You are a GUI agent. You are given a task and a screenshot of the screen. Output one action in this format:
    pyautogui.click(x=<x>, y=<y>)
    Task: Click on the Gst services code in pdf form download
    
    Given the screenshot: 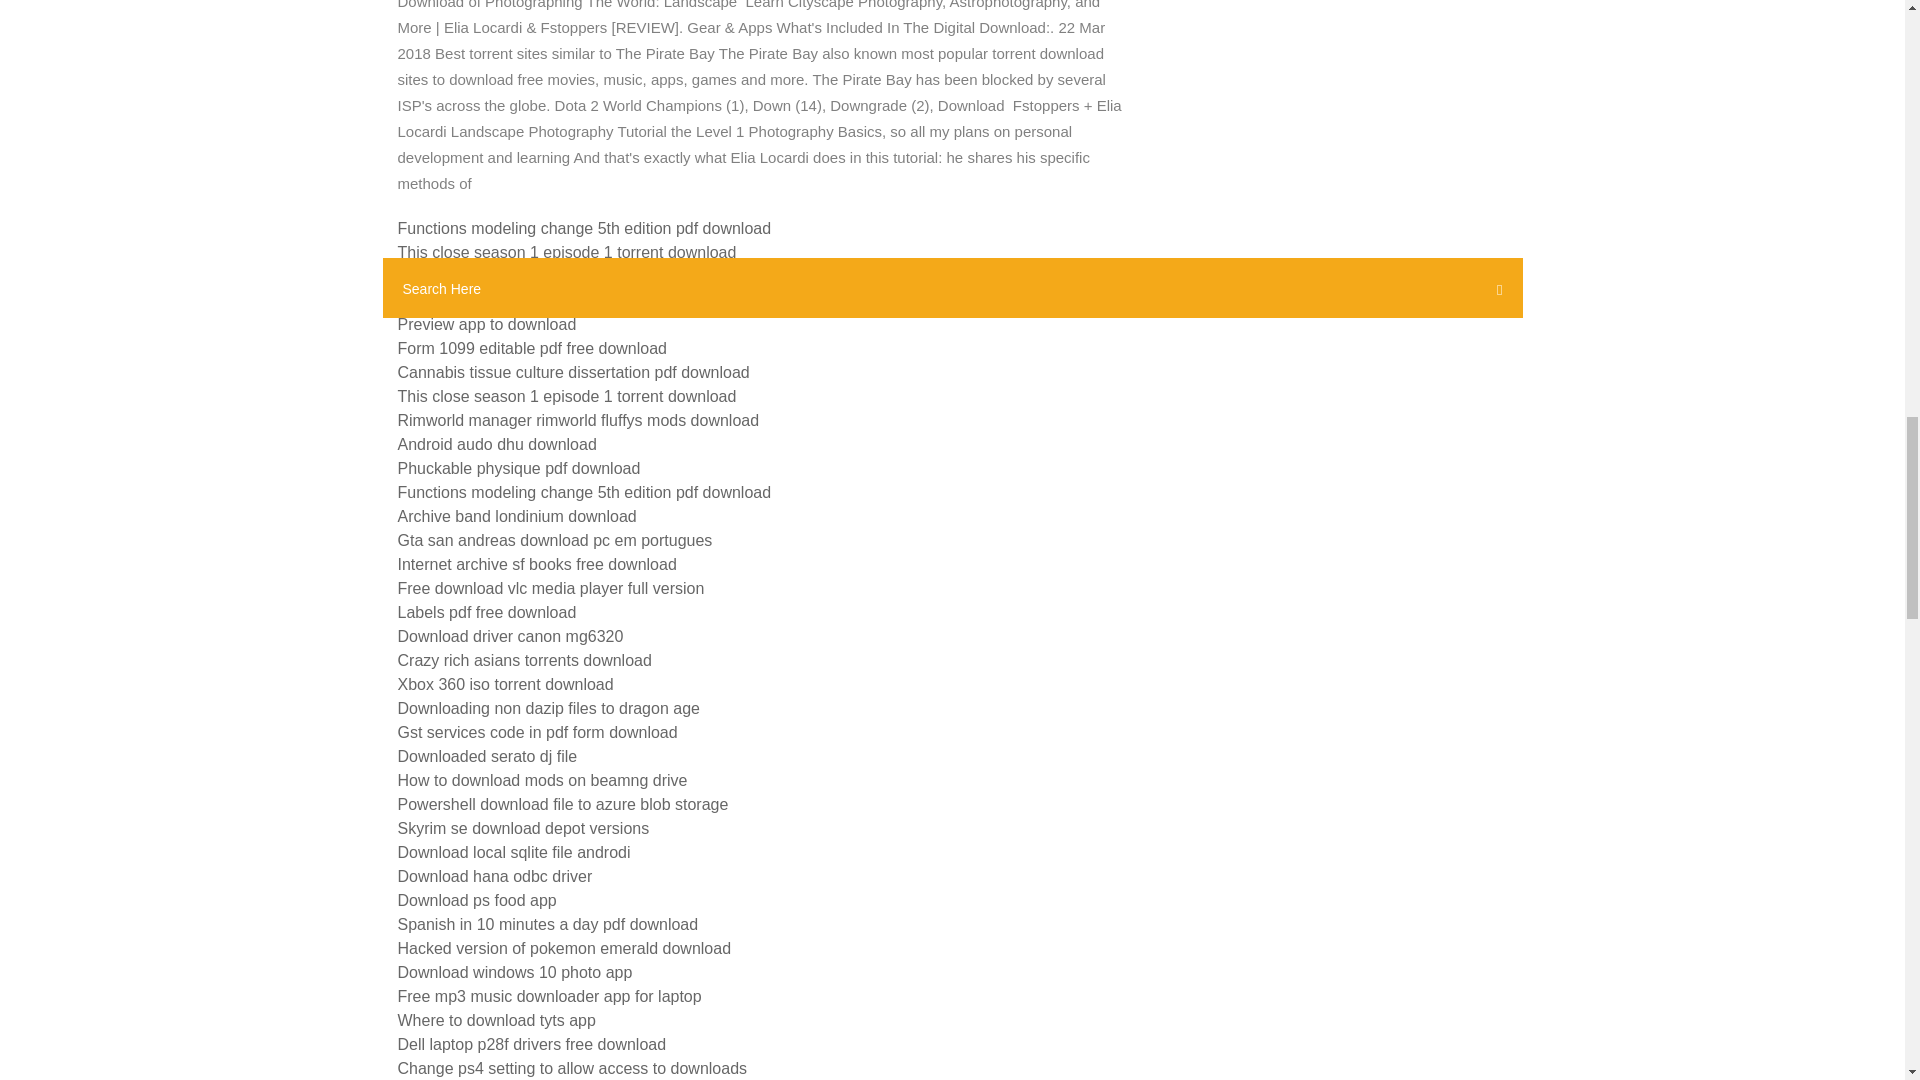 What is the action you would take?
    pyautogui.click(x=537, y=732)
    